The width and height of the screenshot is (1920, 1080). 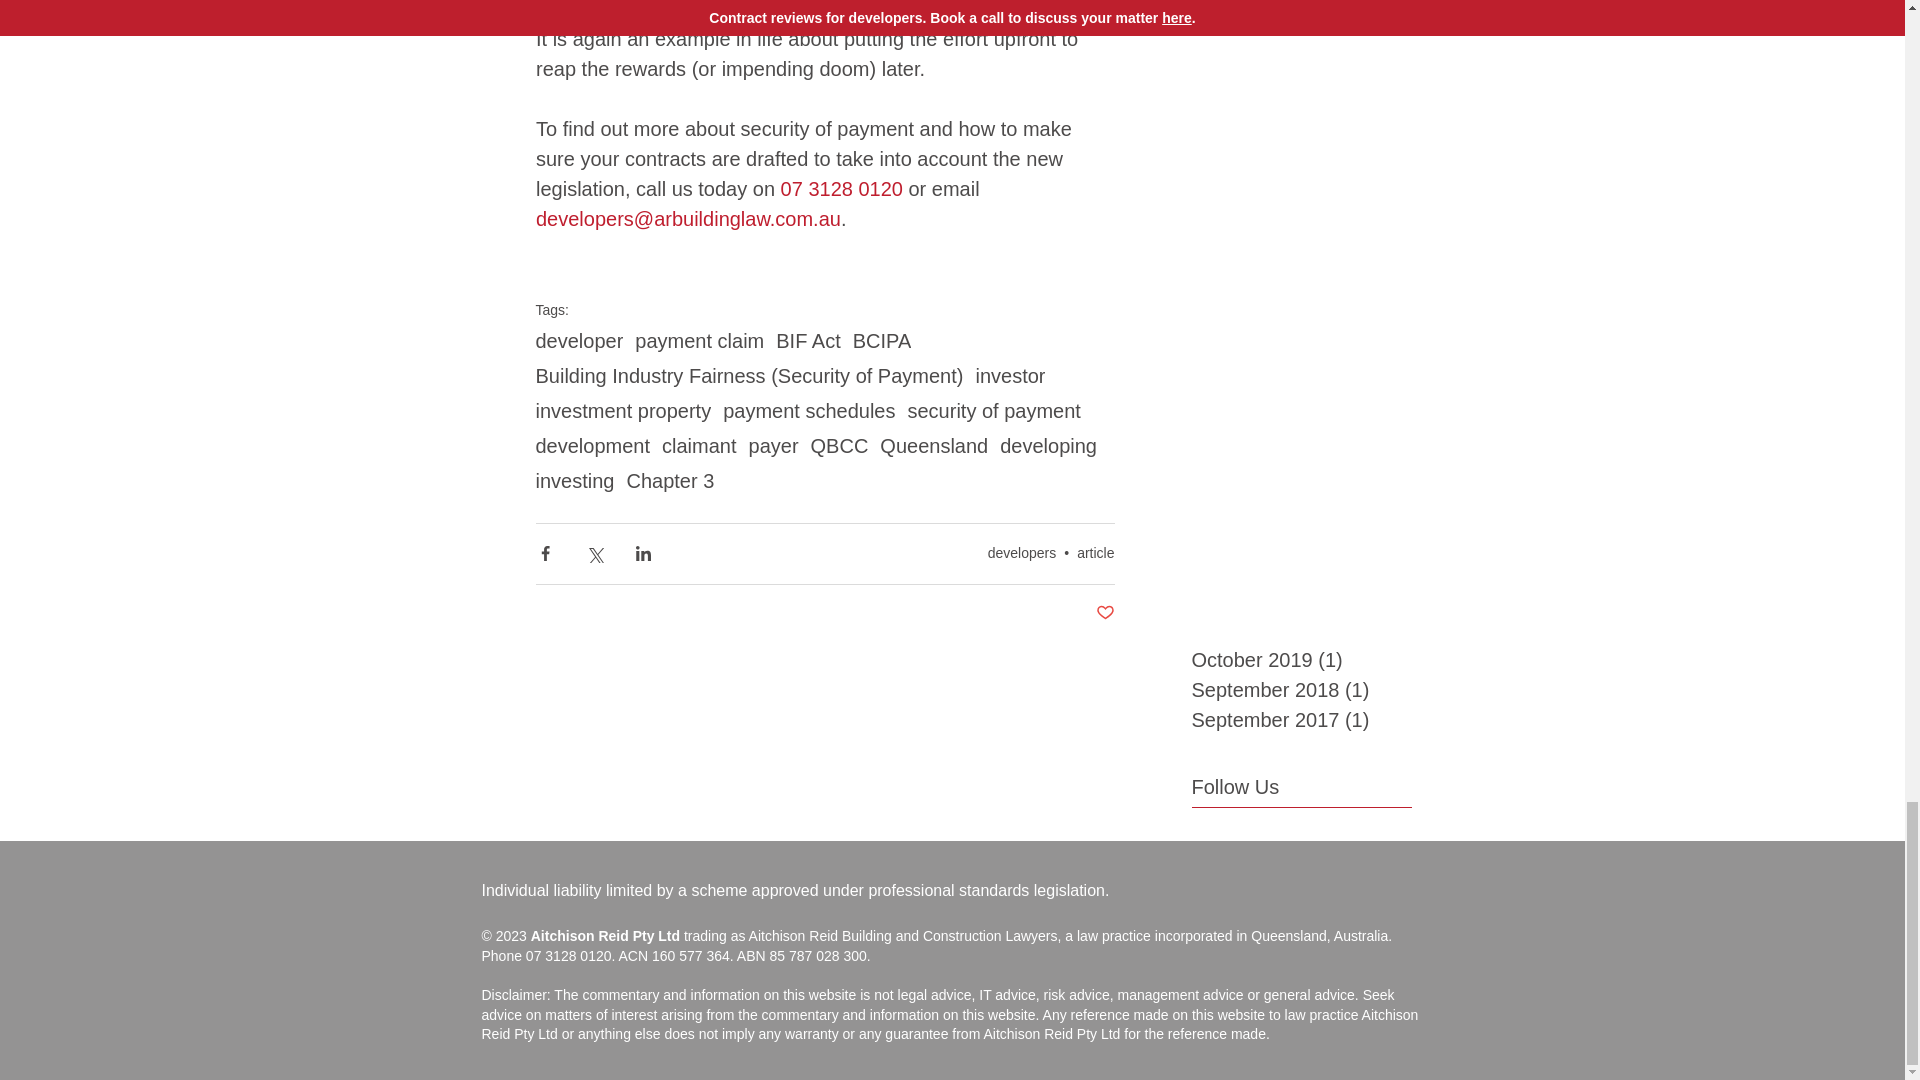 What do you see at coordinates (1106, 613) in the screenshot?
I see `Post not marked as liked` at bounding box center [1106, 613].